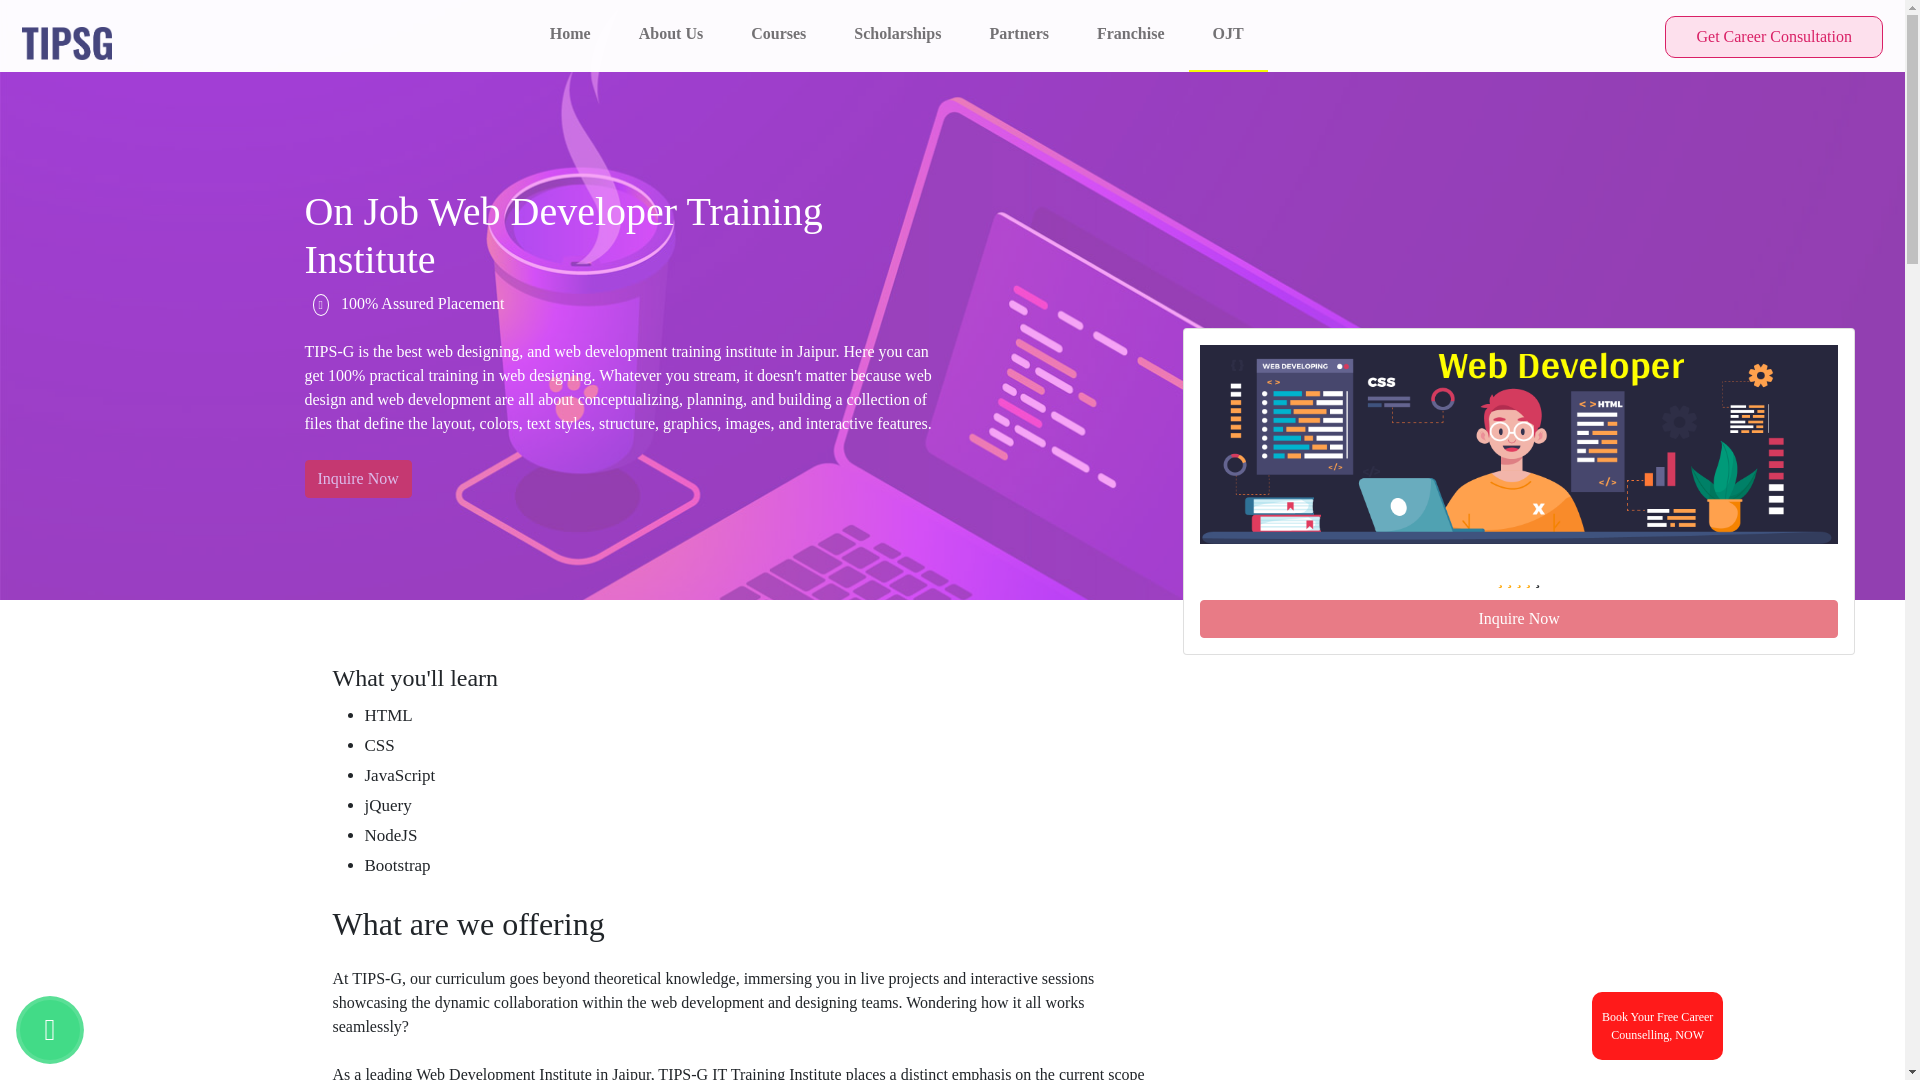 Image resolution: width=1920 pixels, height=1080 pixels. I want to click on Courses, so click(778, 34).